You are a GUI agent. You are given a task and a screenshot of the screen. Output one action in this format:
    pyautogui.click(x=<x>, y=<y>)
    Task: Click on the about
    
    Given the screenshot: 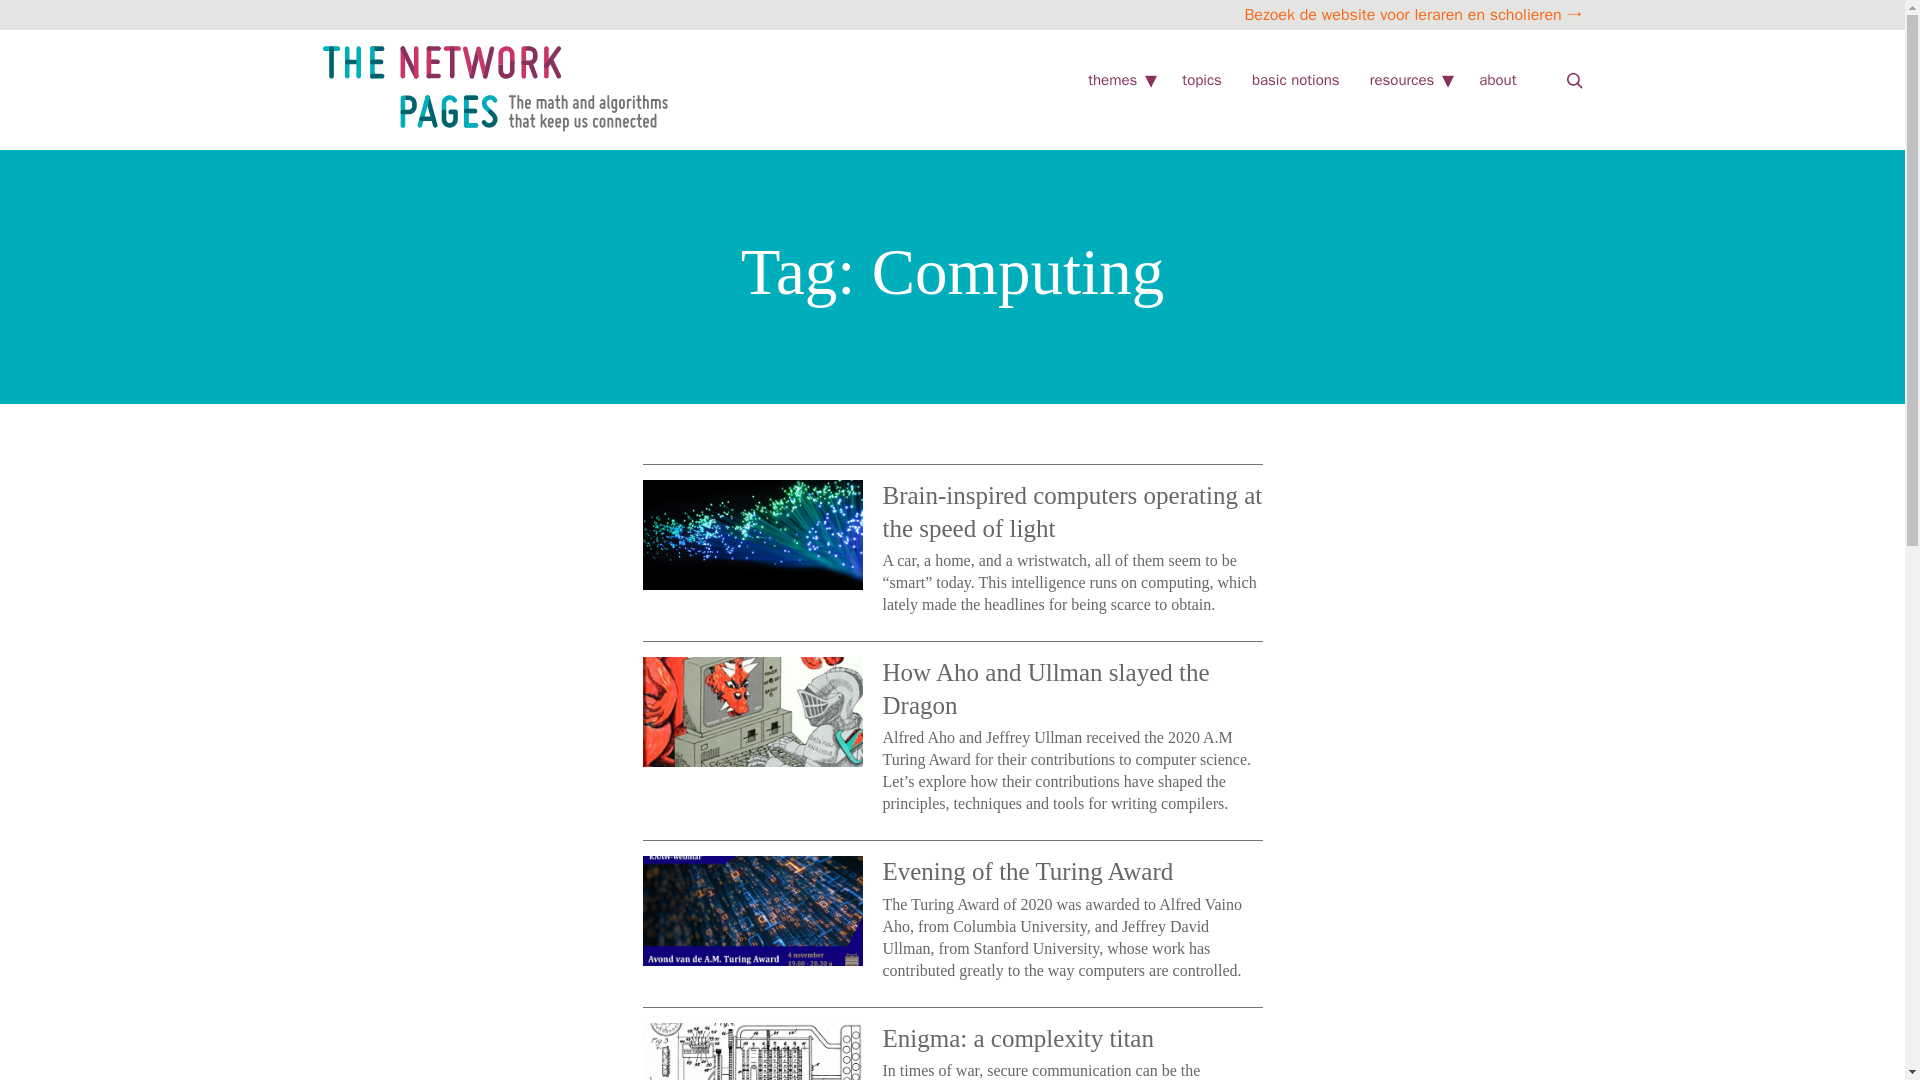 What is the action you would take?
    pyautogui.click(x=1497, y=80)
    